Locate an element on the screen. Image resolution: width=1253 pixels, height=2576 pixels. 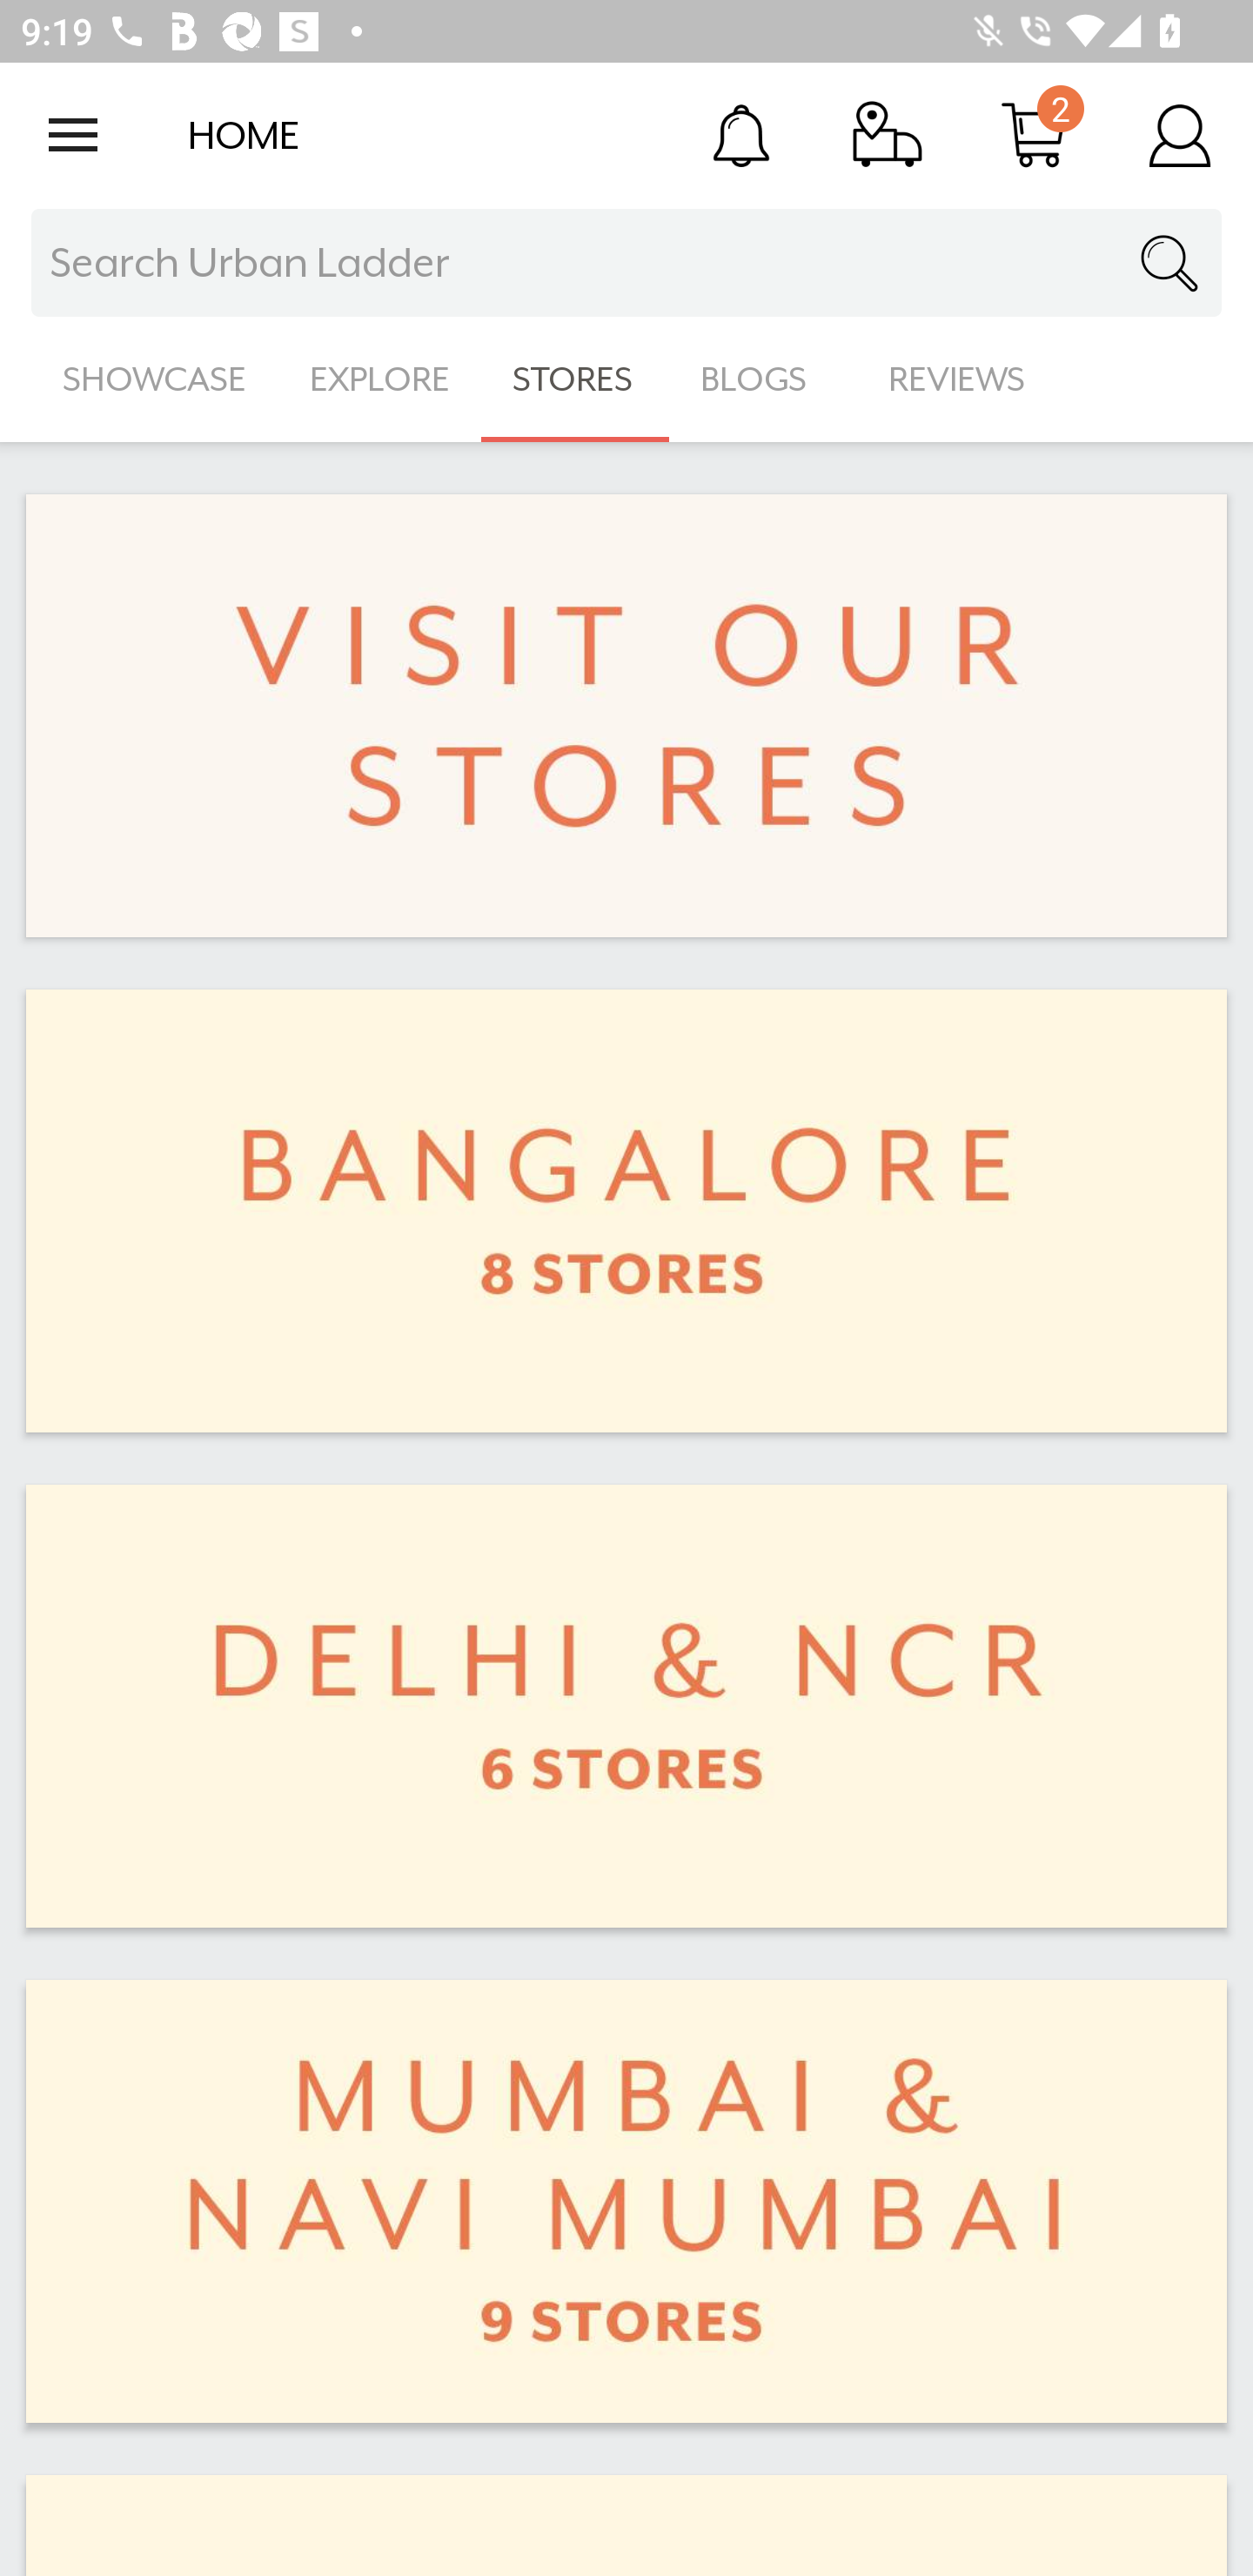
BLOGS is located at coordinates (762, 379).